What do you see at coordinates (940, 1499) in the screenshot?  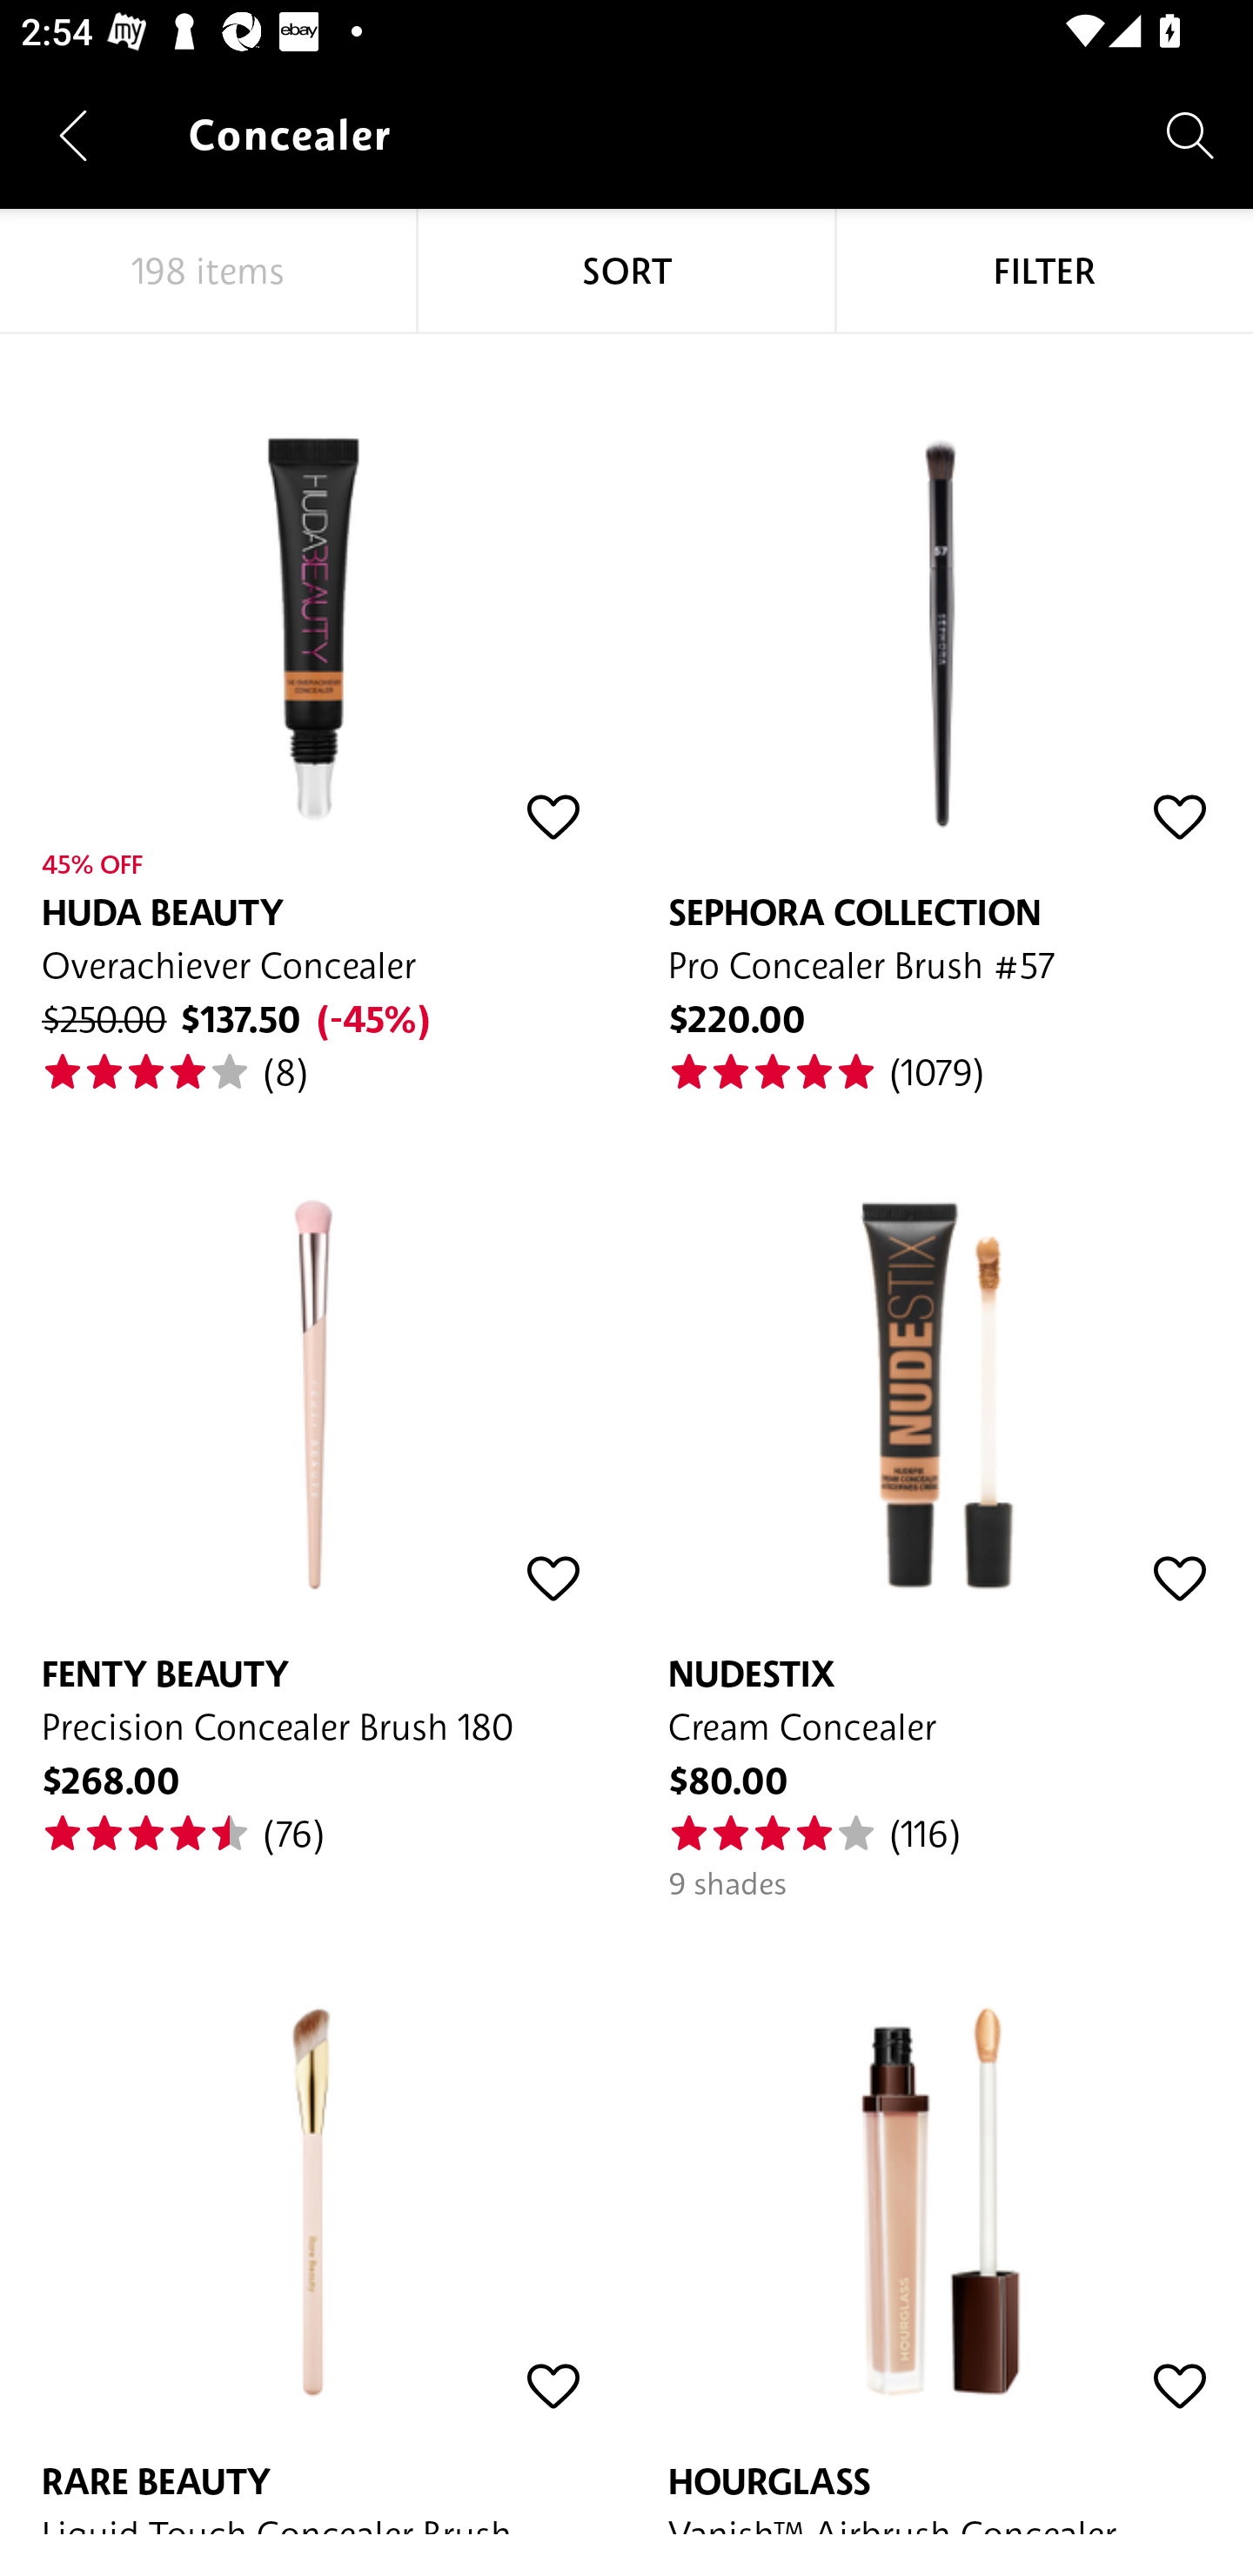 I see `NUDESTIX Cream Concealer $80.00 (116) 9 shades` at bounding box center [940, 1499].